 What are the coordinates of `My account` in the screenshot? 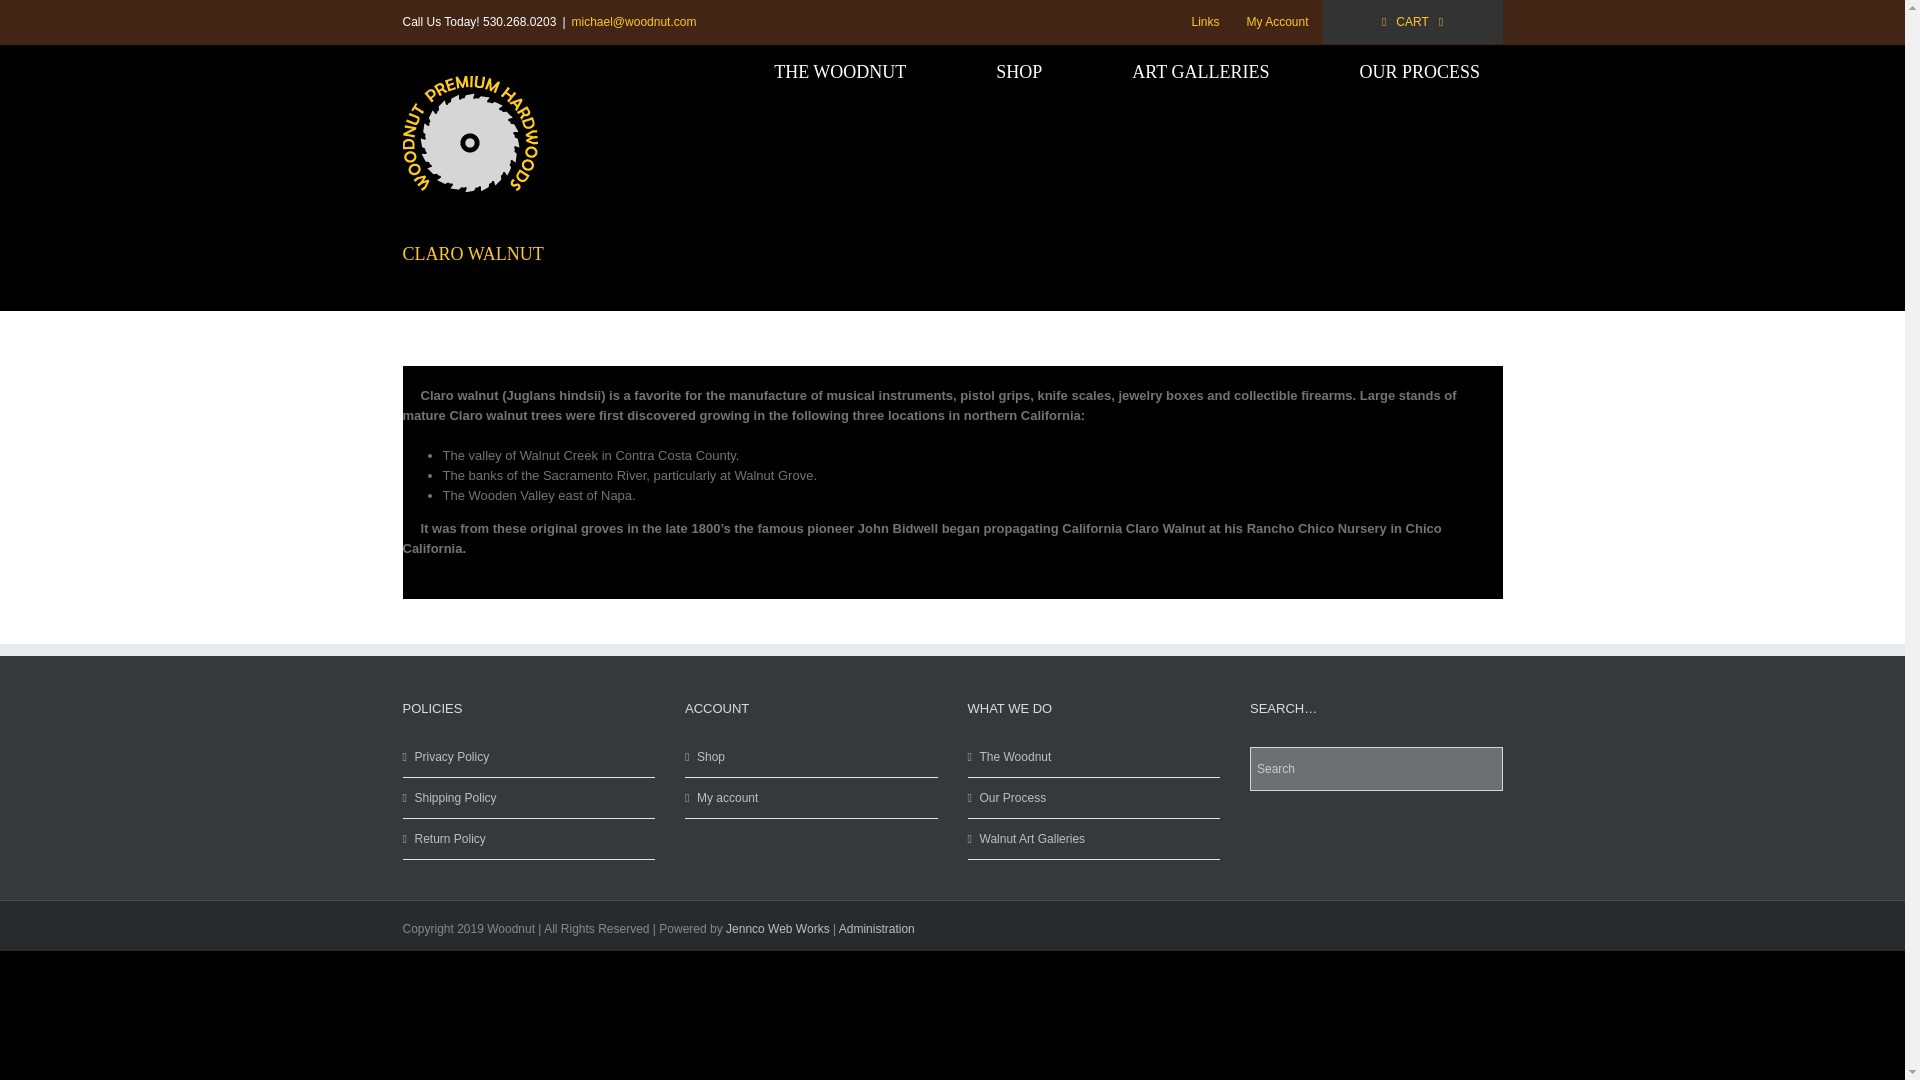 It's located at (812, 798).